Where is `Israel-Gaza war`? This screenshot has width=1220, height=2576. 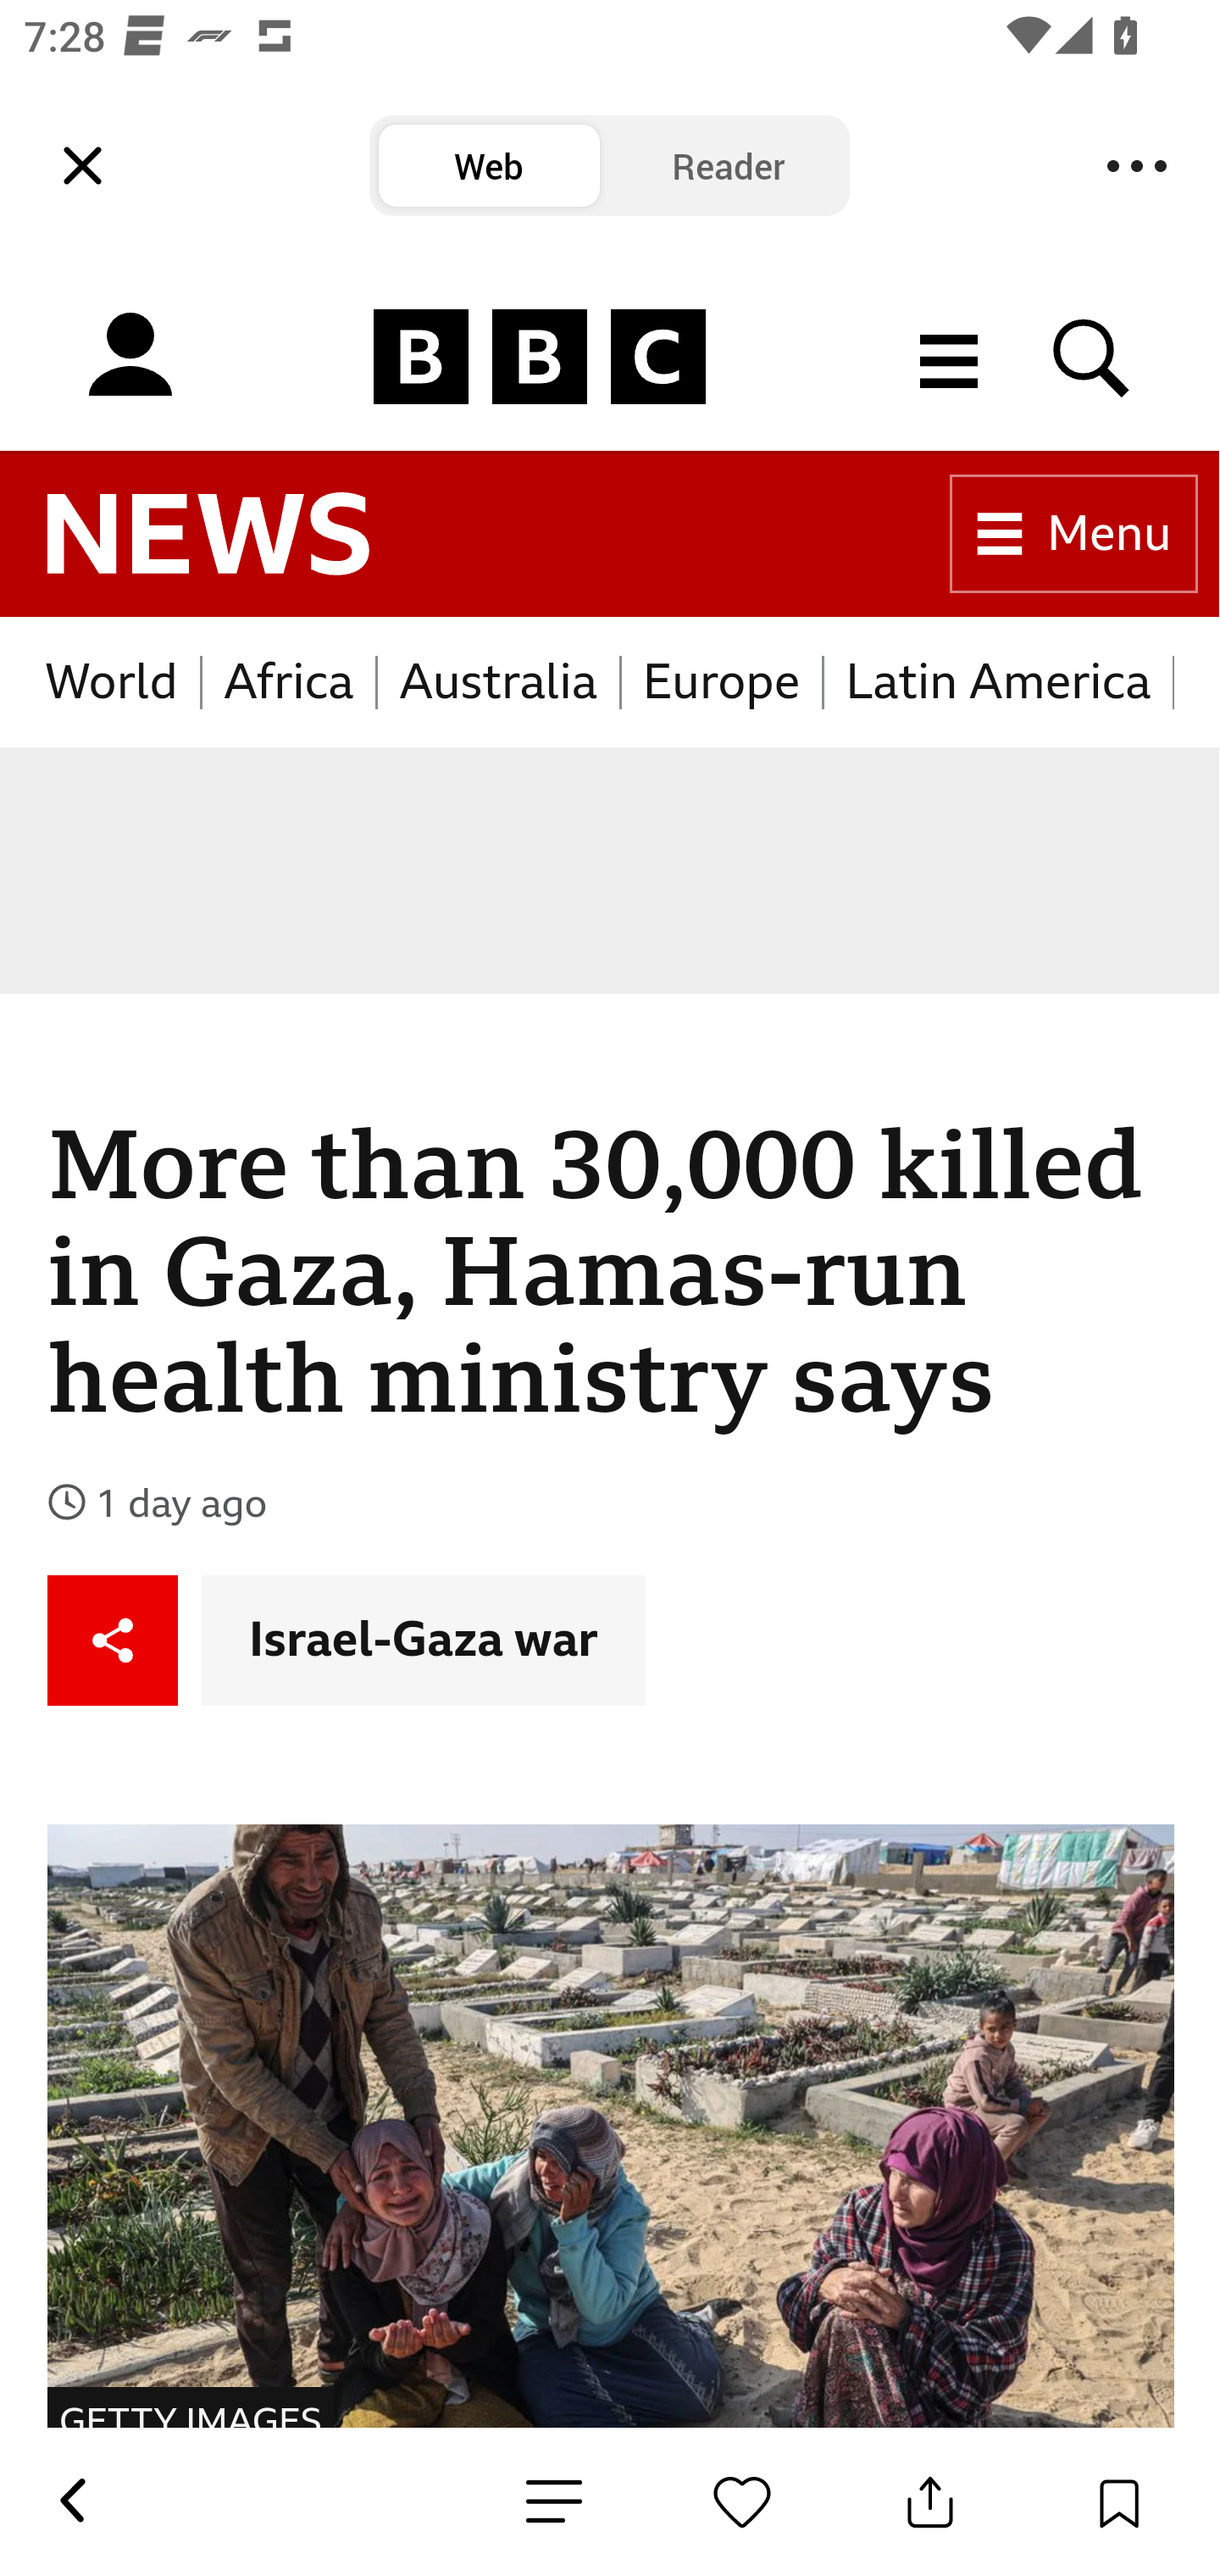 Israel-Gaza war is located at coordinates (424, 1639).